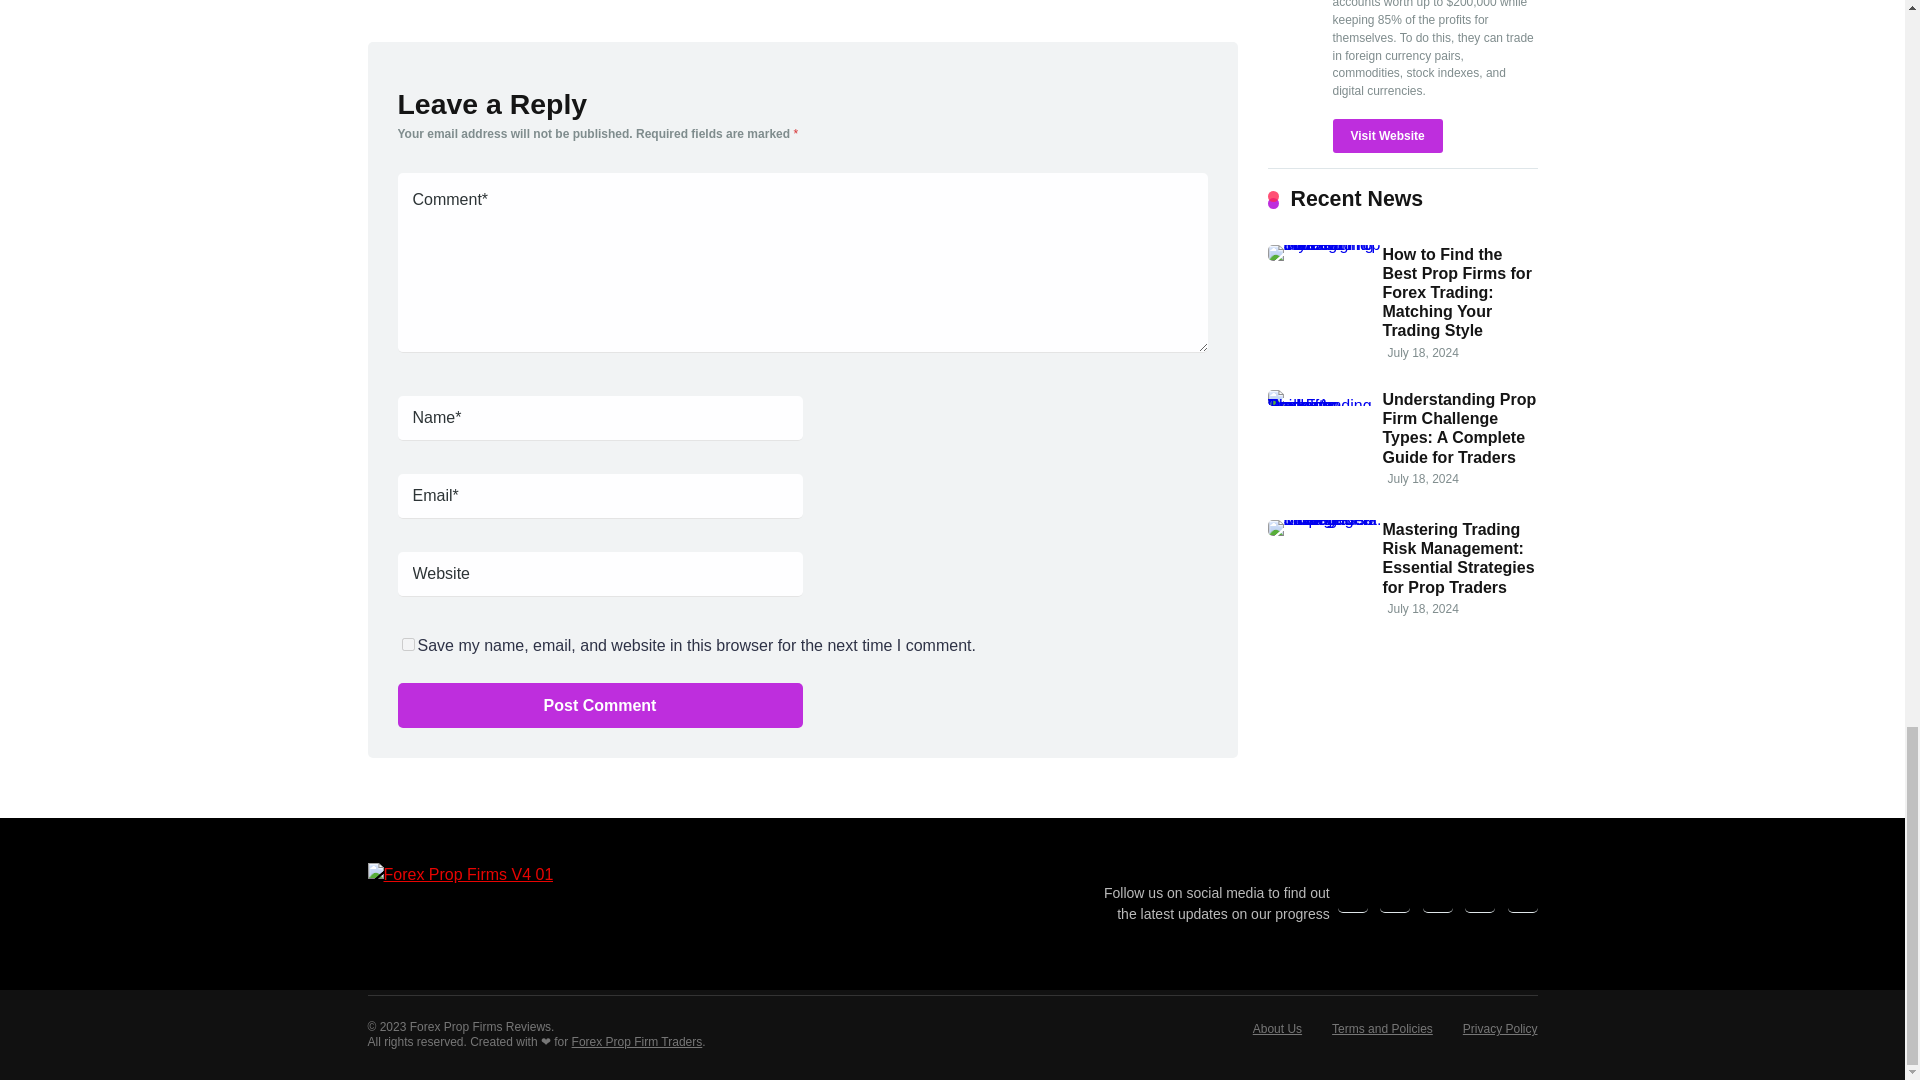  I want to click on Post Comment, so click(600, 704).